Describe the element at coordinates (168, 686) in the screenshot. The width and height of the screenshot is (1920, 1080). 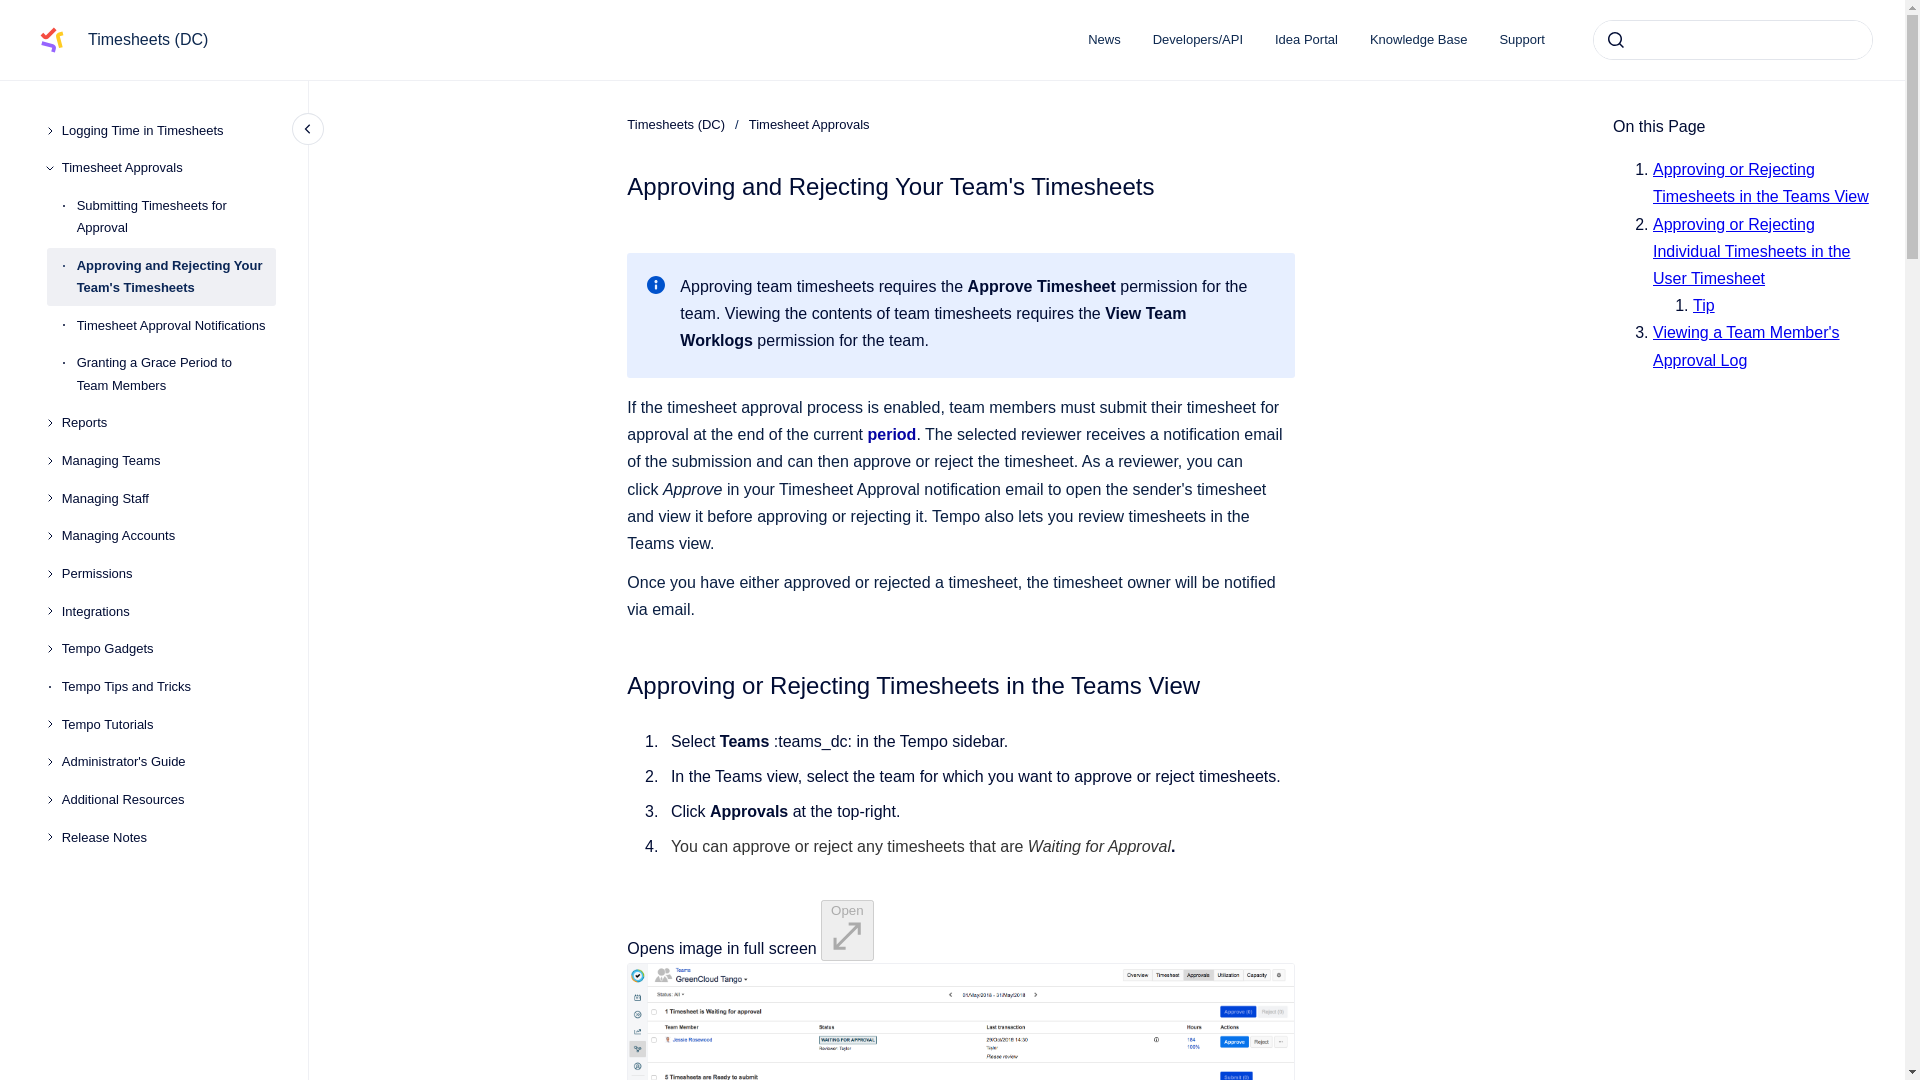
I see `Tempo Tips and Tricks` at that location.